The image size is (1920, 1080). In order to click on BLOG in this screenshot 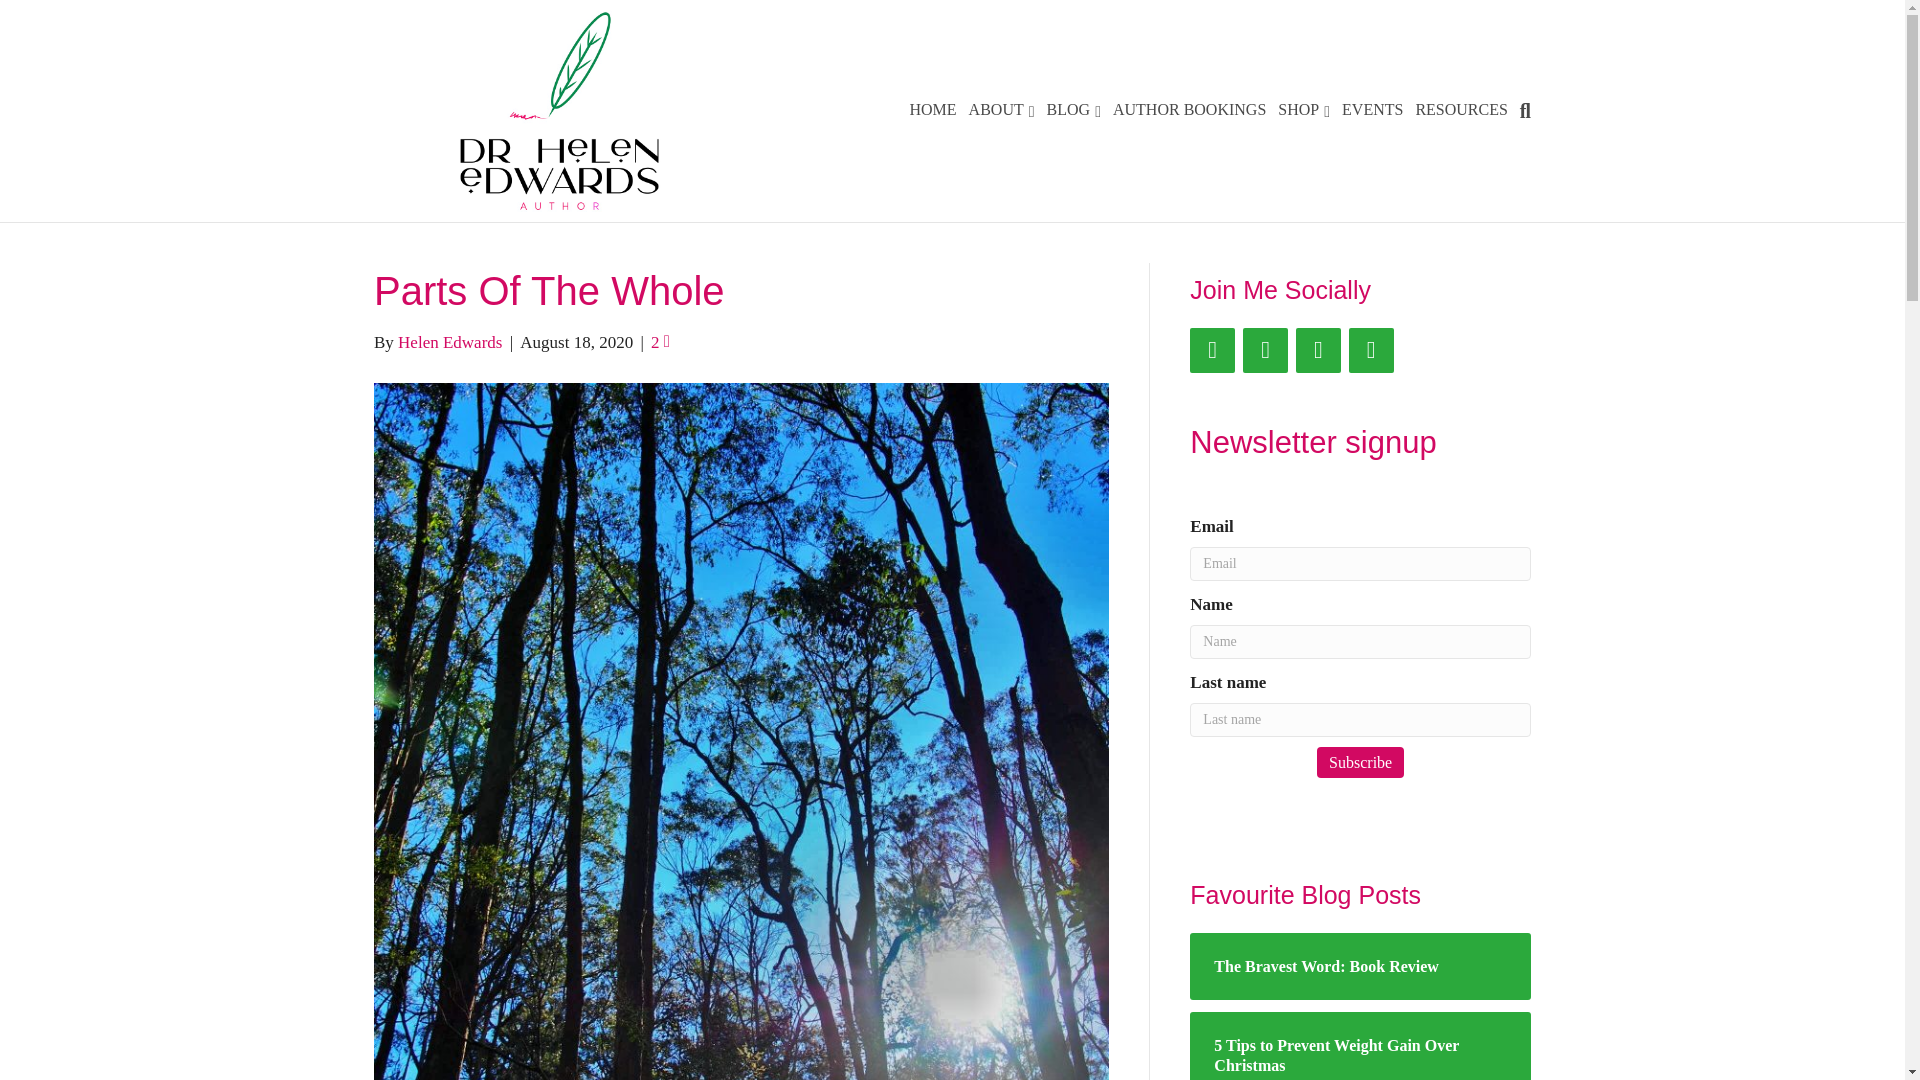, I will do `click(1074, 111)`.